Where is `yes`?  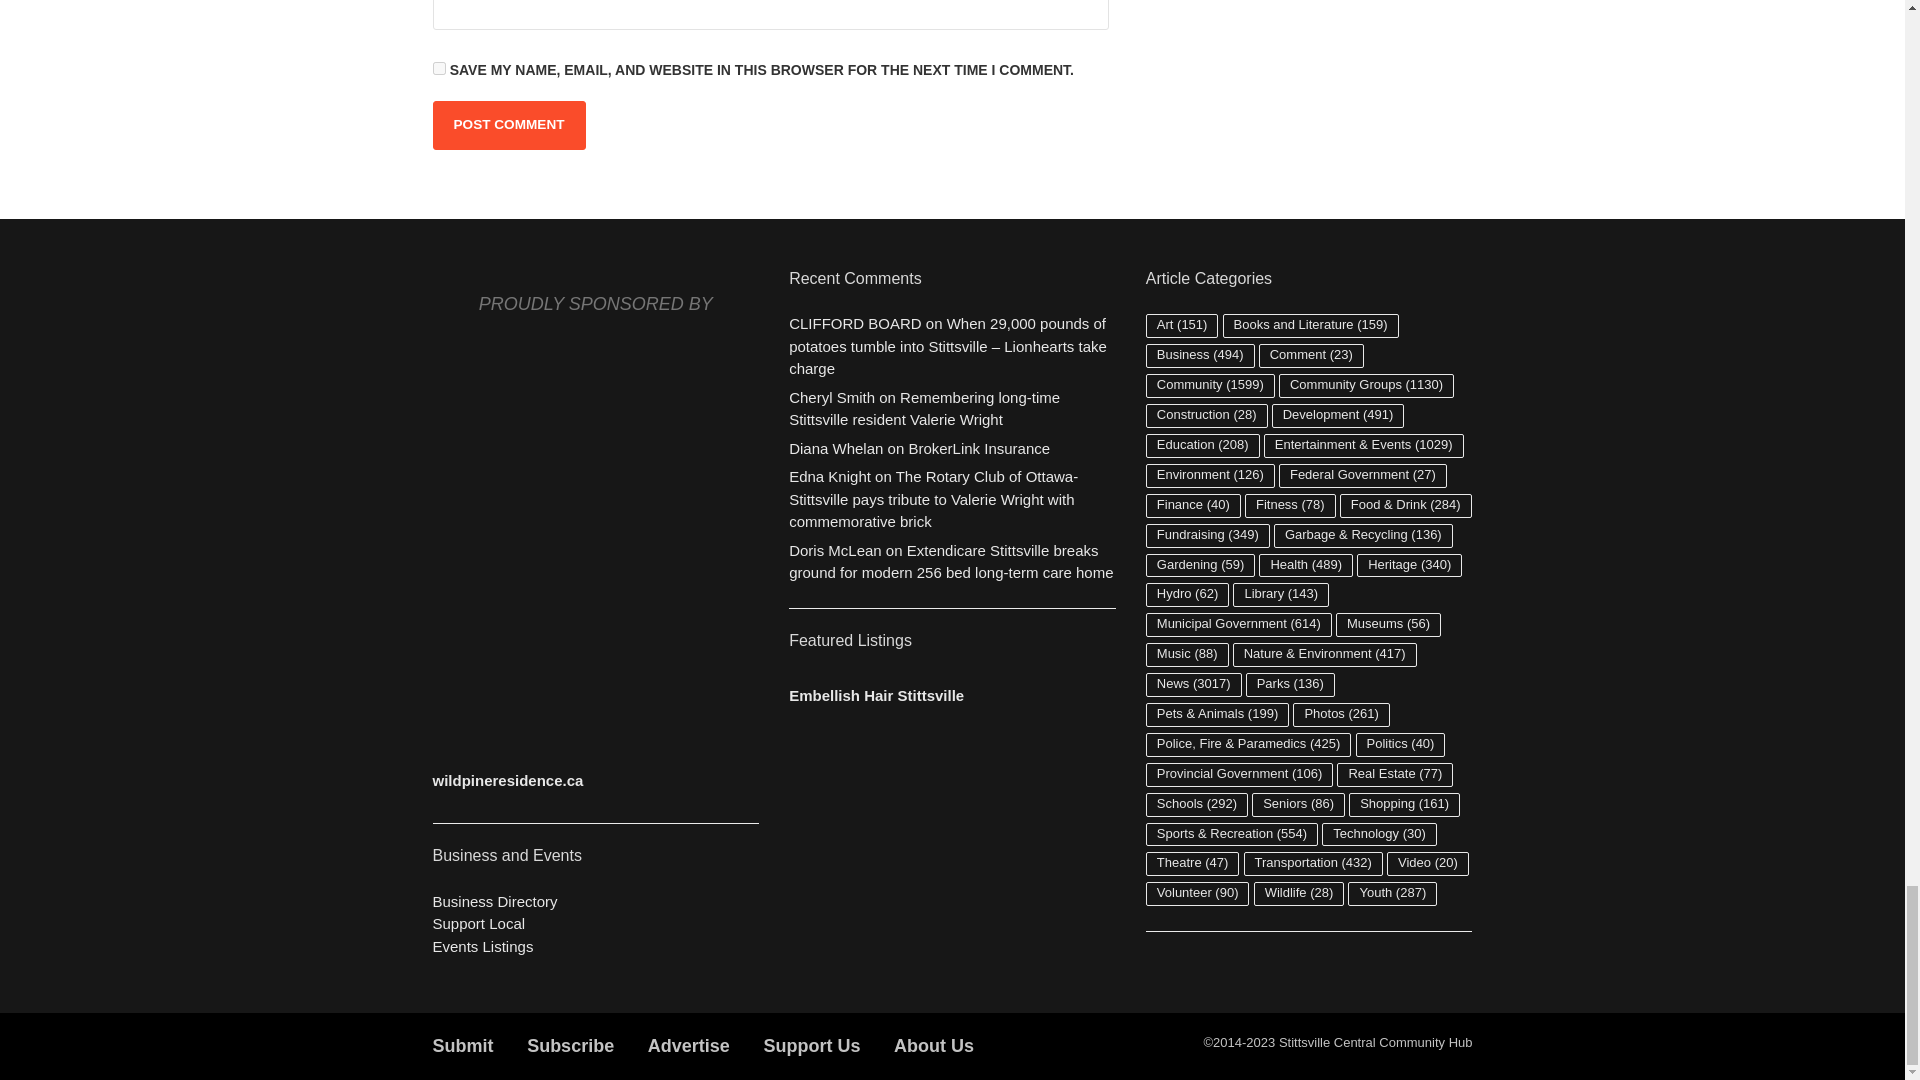 yes is located at coordinates (438, 68).